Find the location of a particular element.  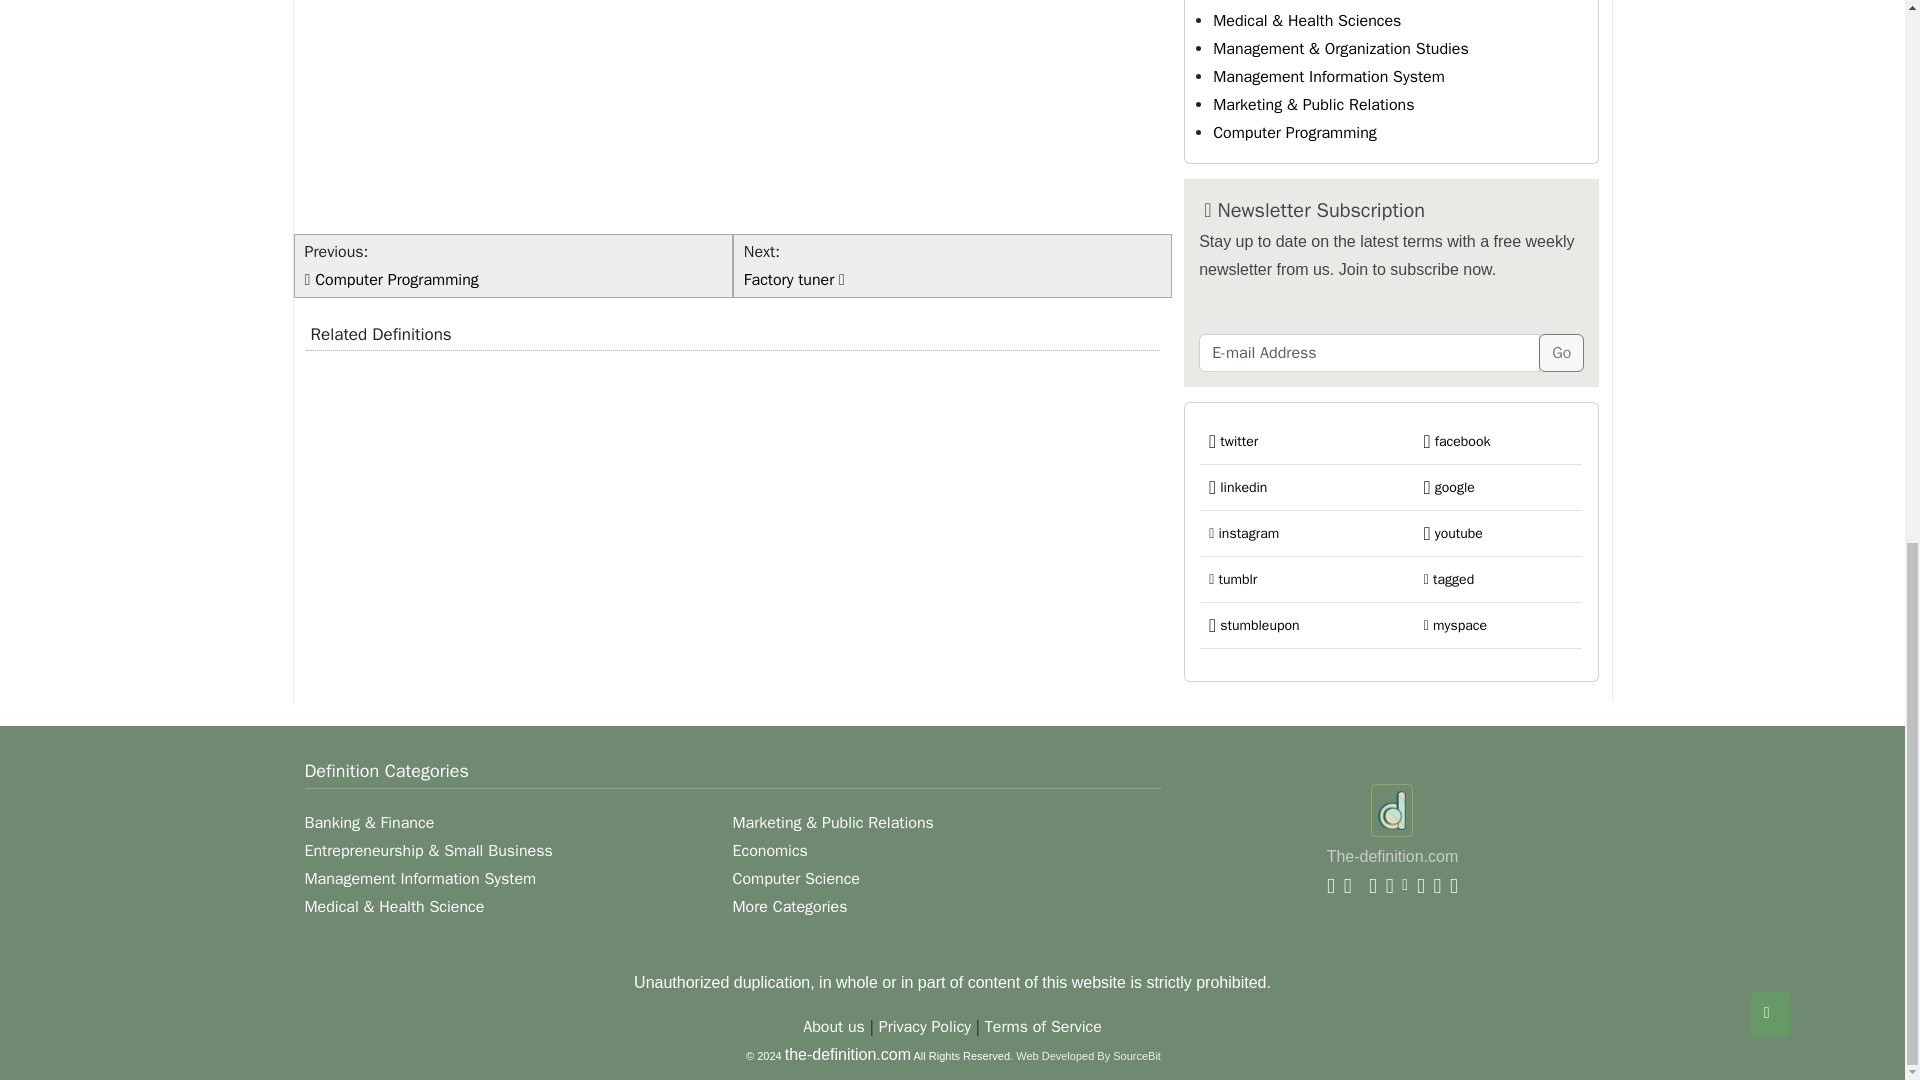

Go is located at coordinates (1562, 352).